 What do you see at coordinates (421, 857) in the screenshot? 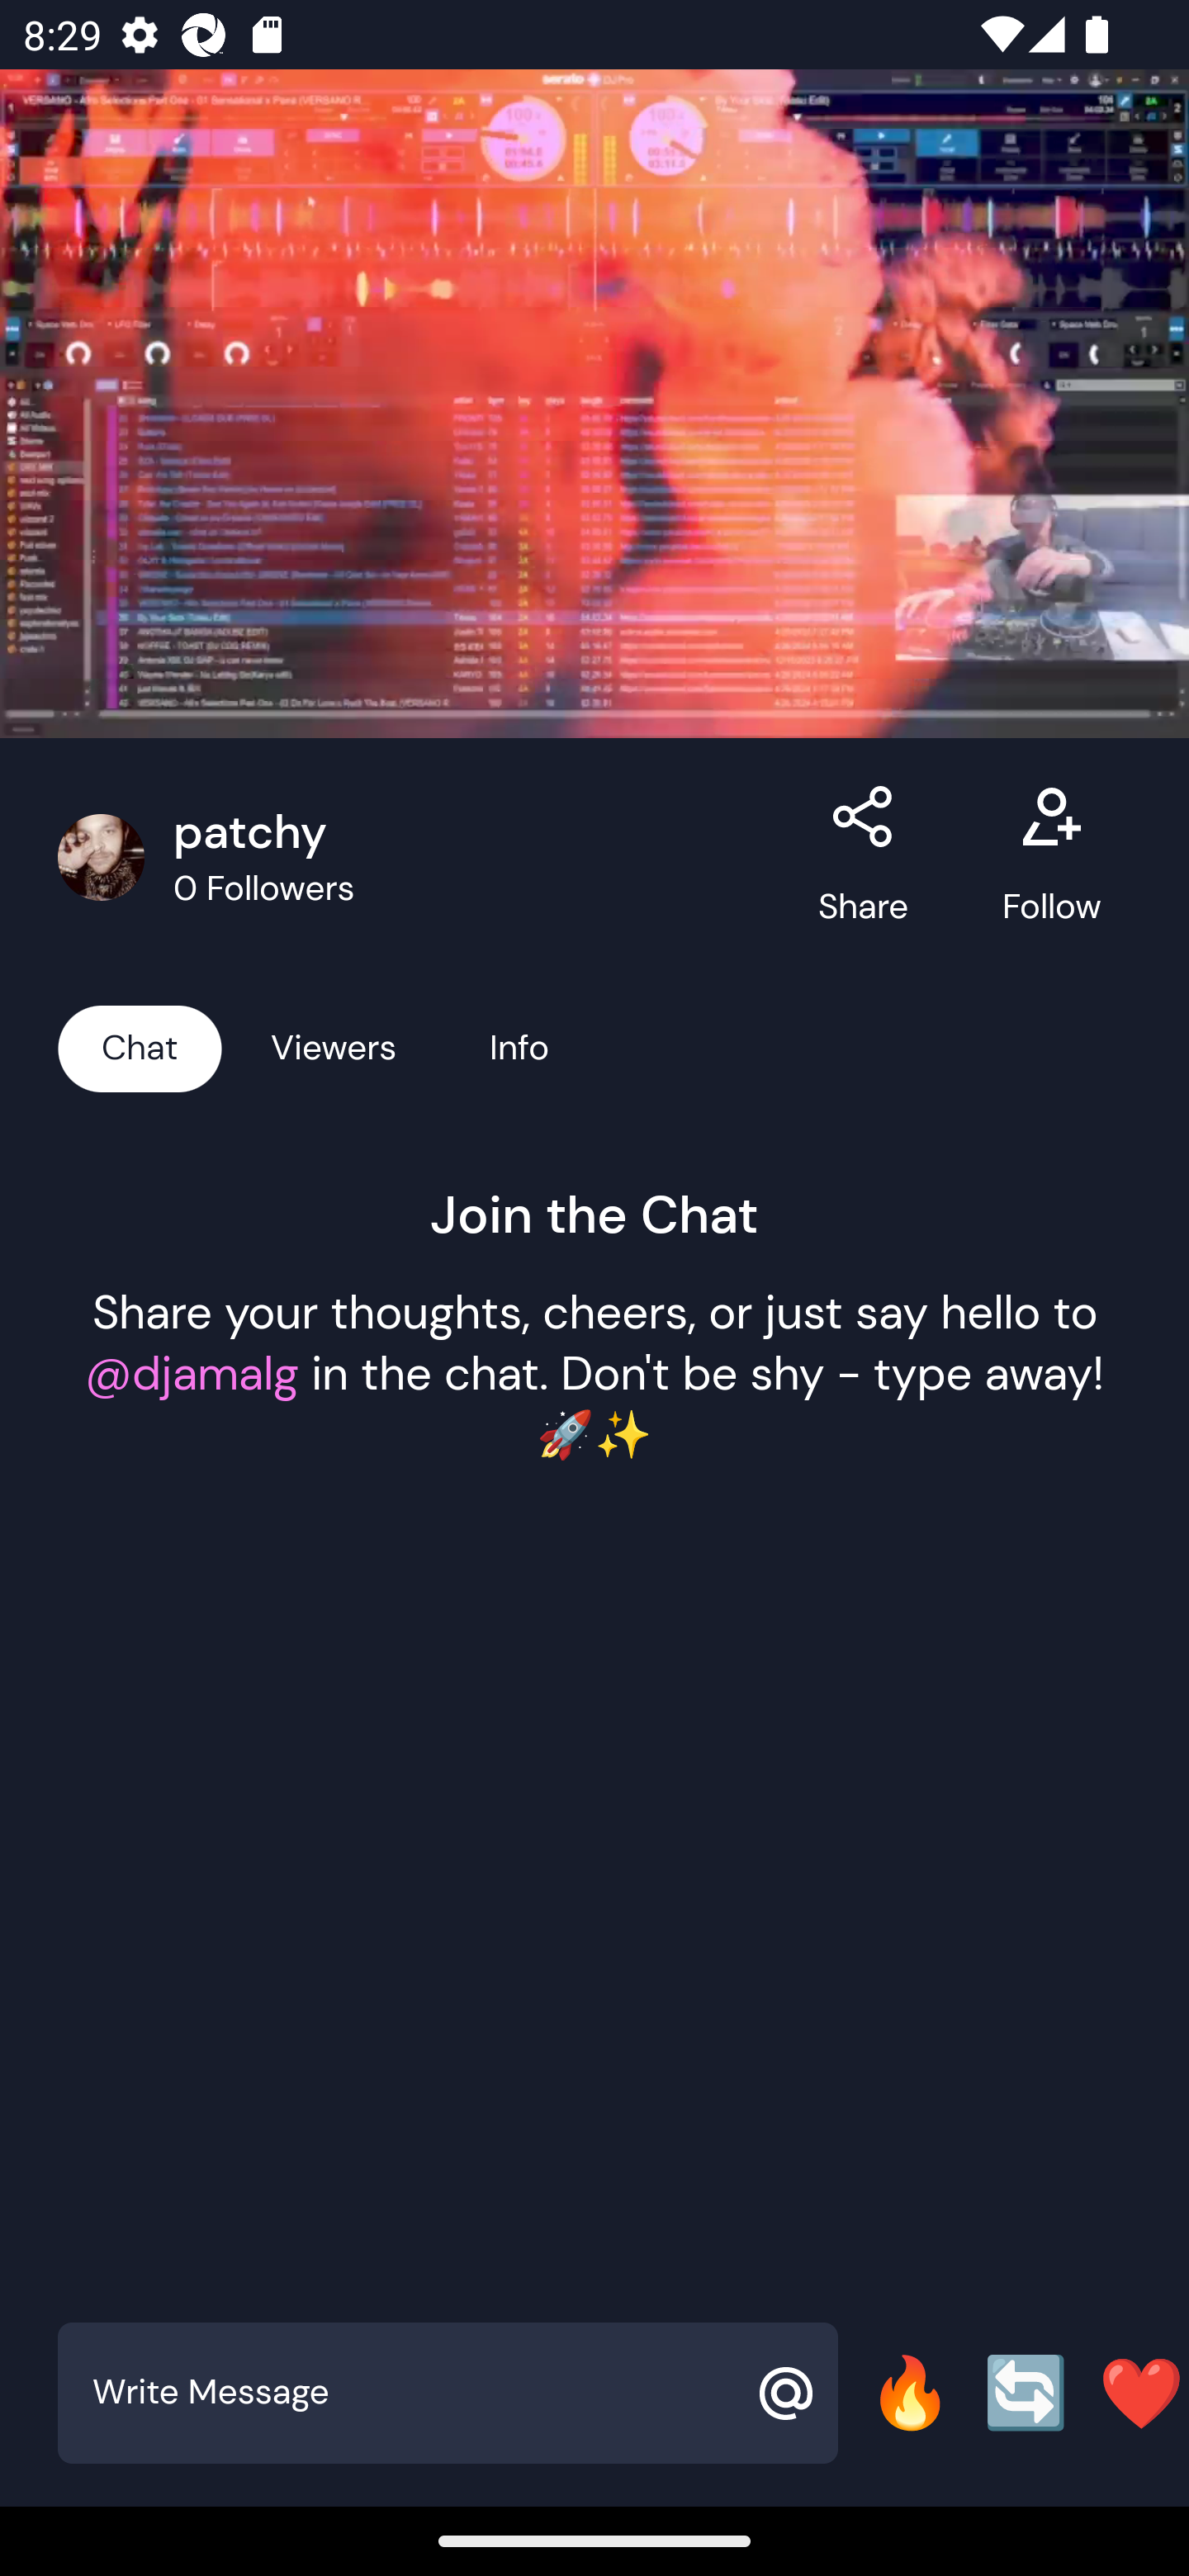
I see `patchy, 0 Followers patchy 0 Followers` at bounding box center [421, 857].